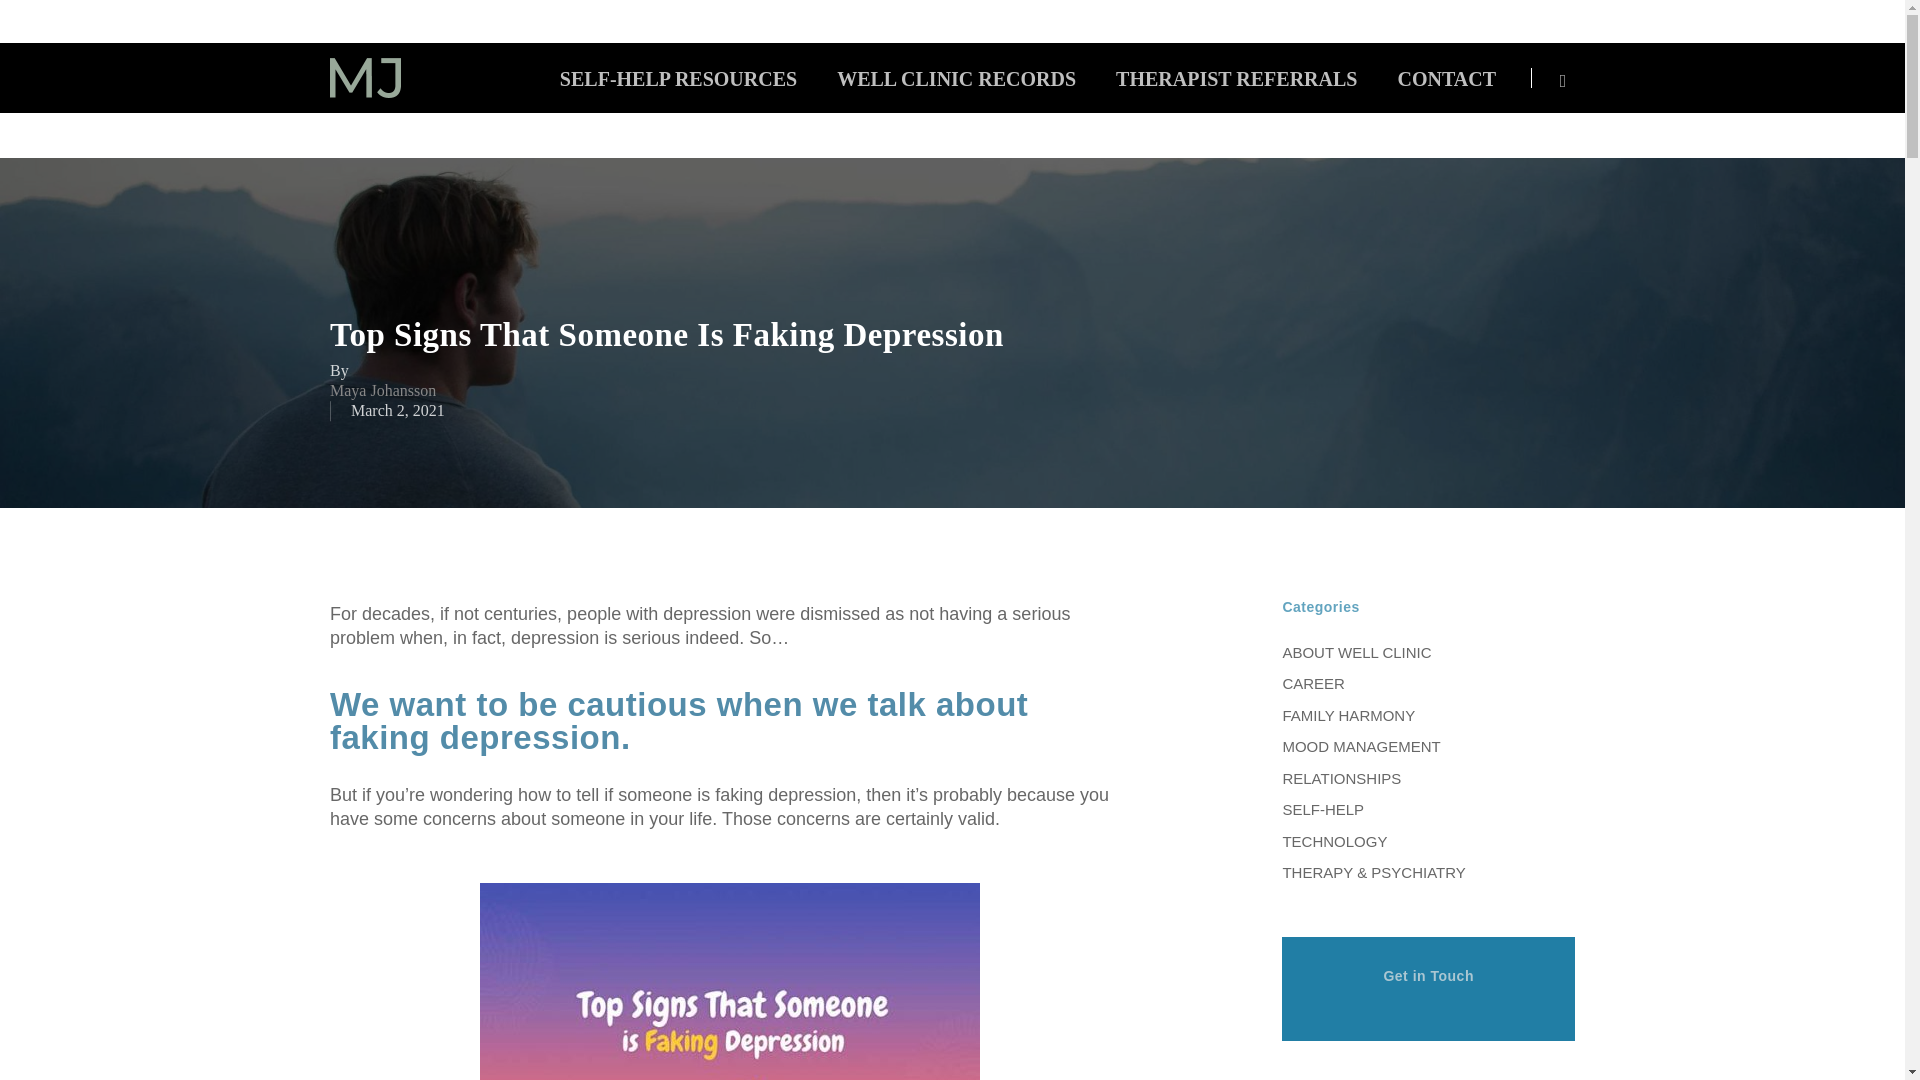 This screenshot has width=1920, height=1080. Describe the element at coordinates (382, 390) in the screenshot. I see `Posts by Maya Johansson` at that location.